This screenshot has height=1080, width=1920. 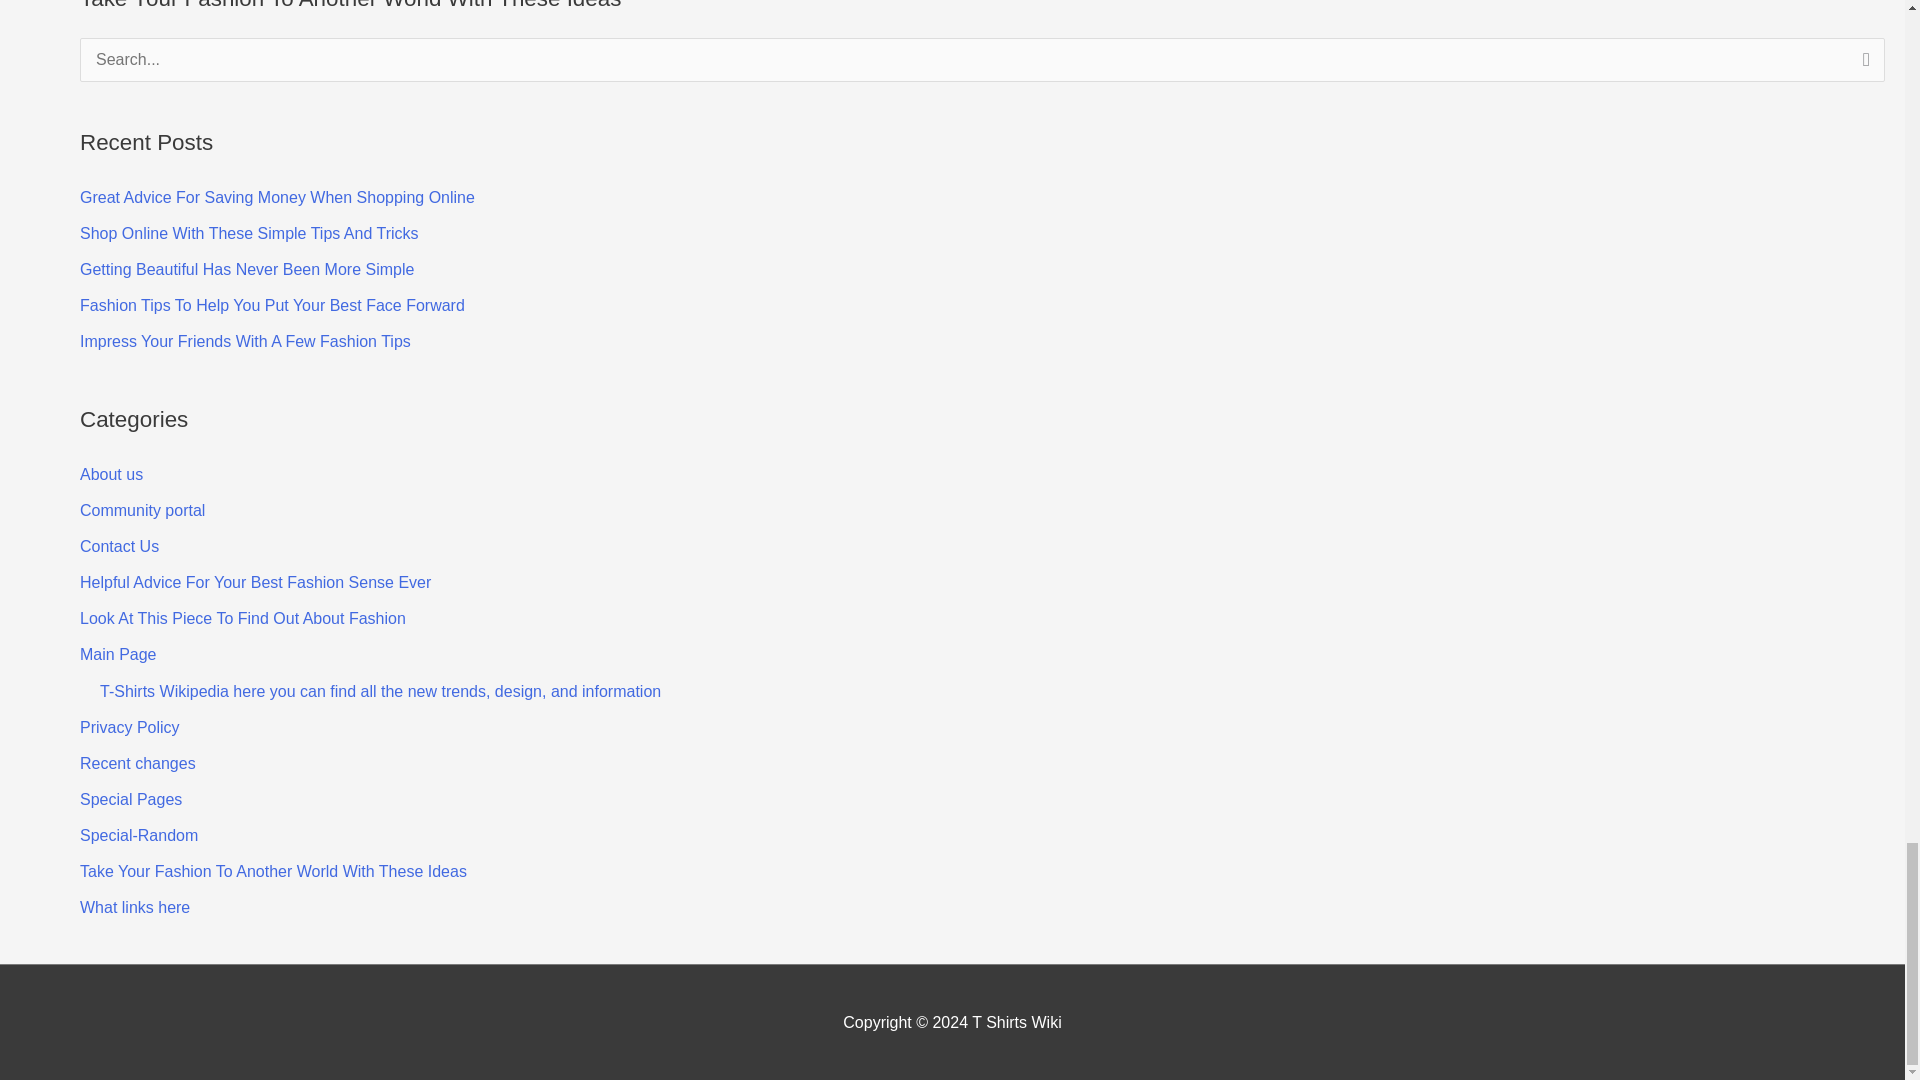 I want to click on Helpful Advice For Your Best Fashion Sense Ever, so click(x=255, y=582).